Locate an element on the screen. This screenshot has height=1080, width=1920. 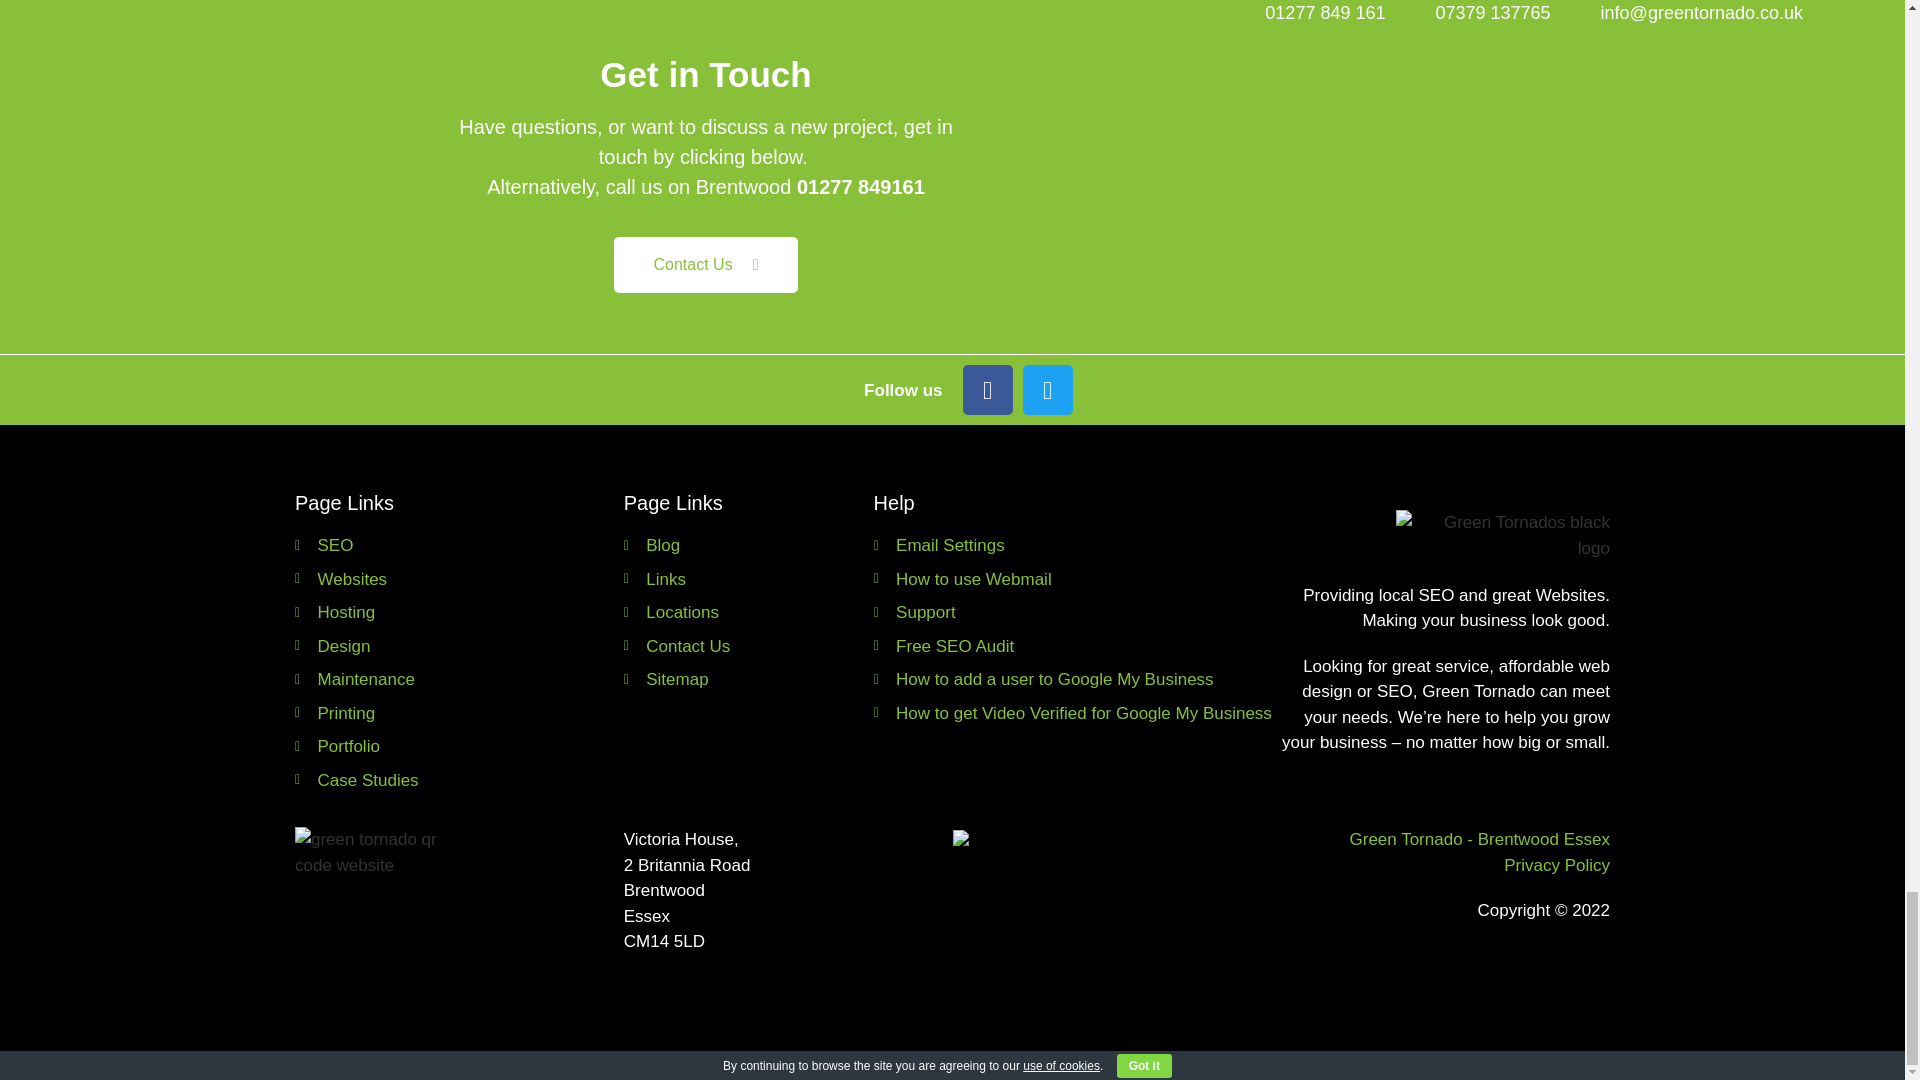
Green Tornado is located at coordinates (1322, 174).